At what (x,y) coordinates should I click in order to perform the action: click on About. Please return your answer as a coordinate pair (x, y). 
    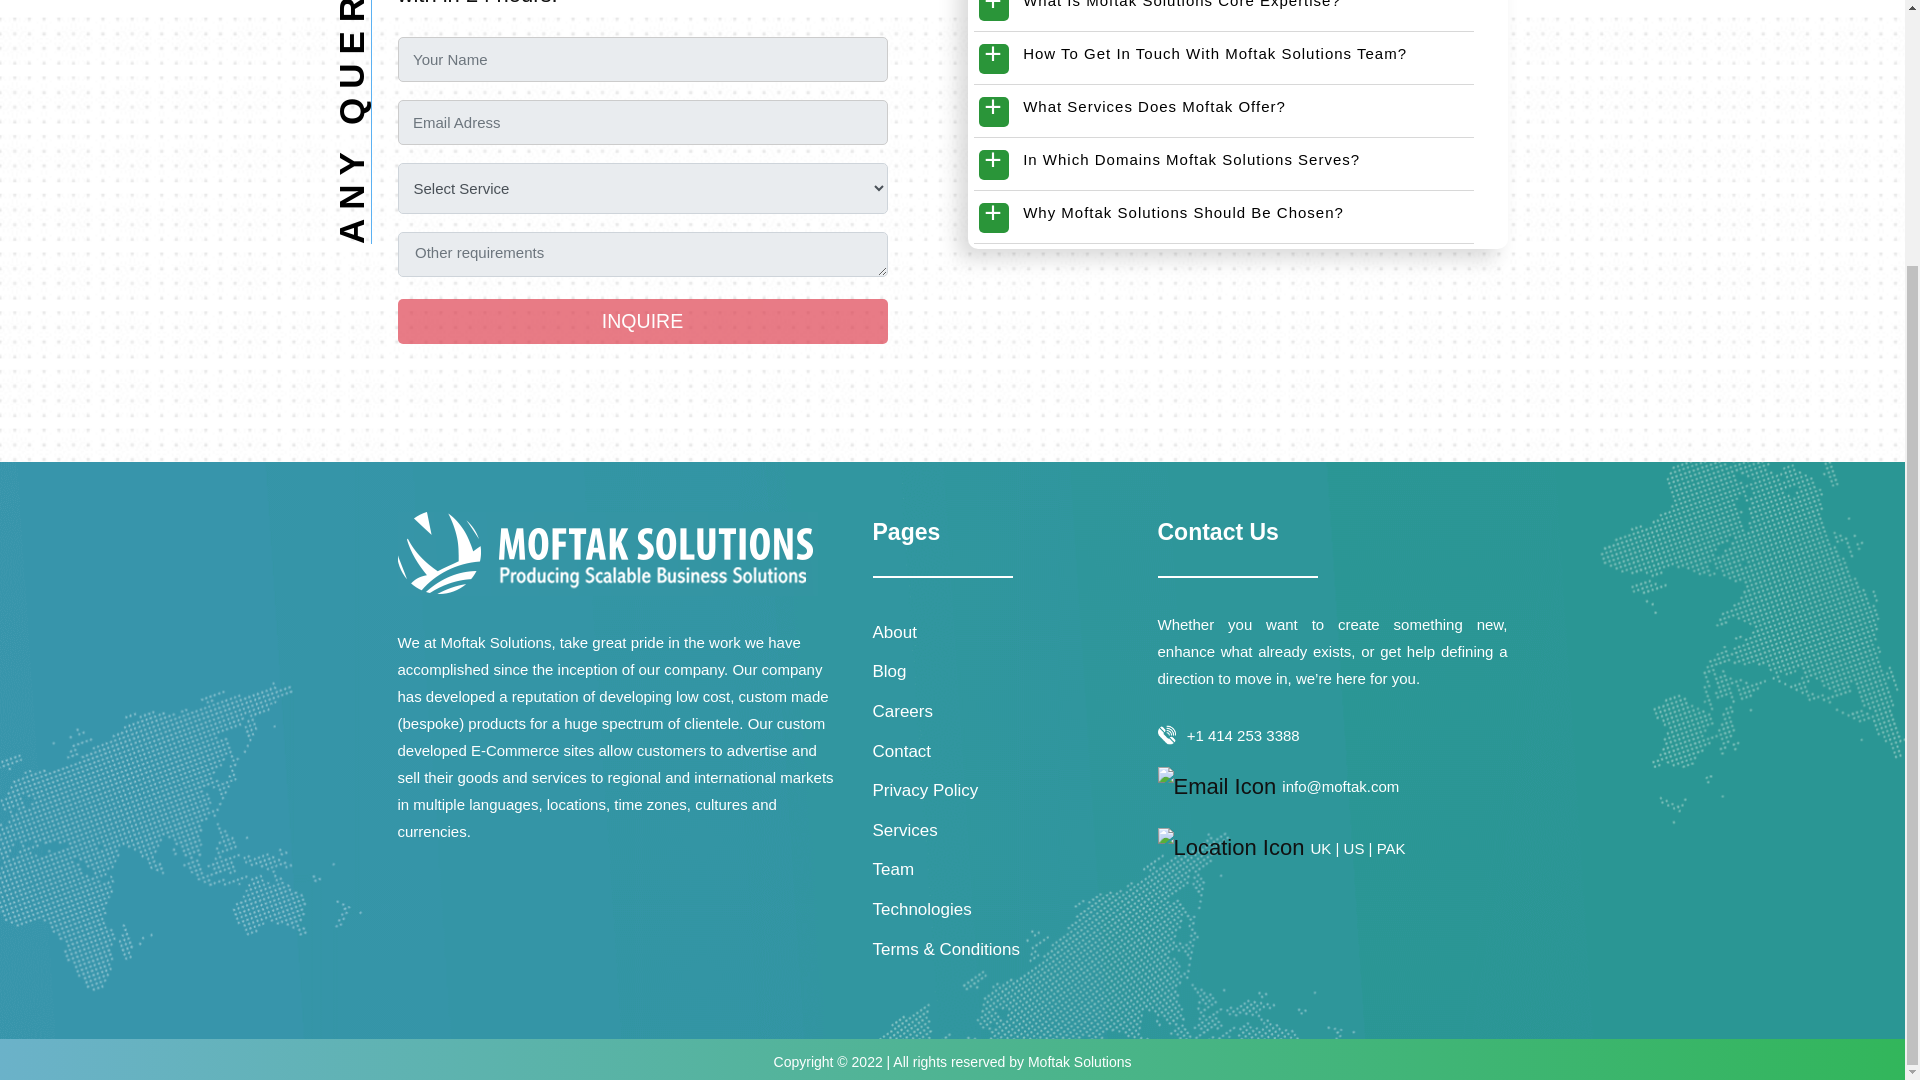
    Looking at the image, I should click on (893, 632).